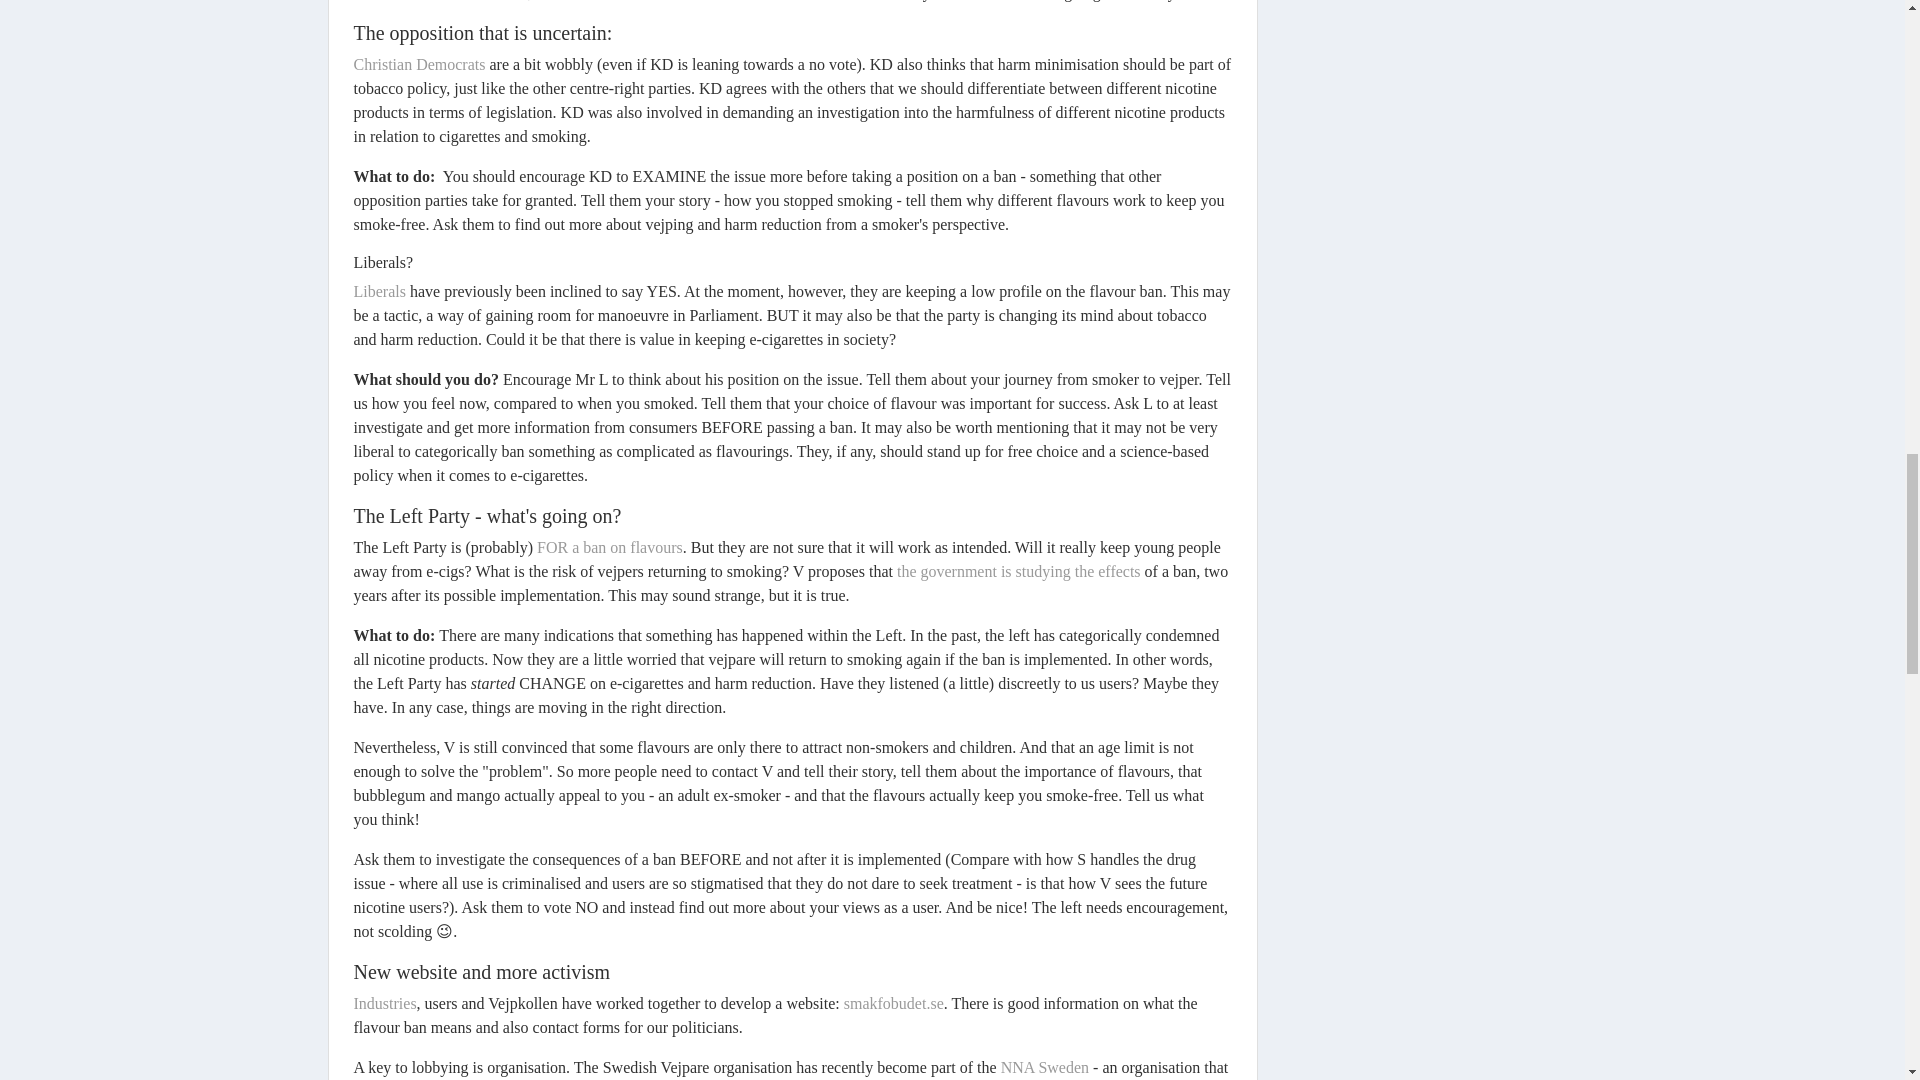 Image resolution: width=1920 pixels, height=1080 pixels. Describe the element at coordinates (1042, 1067) in the screenshot. I see `NNA Sweden` at that location.